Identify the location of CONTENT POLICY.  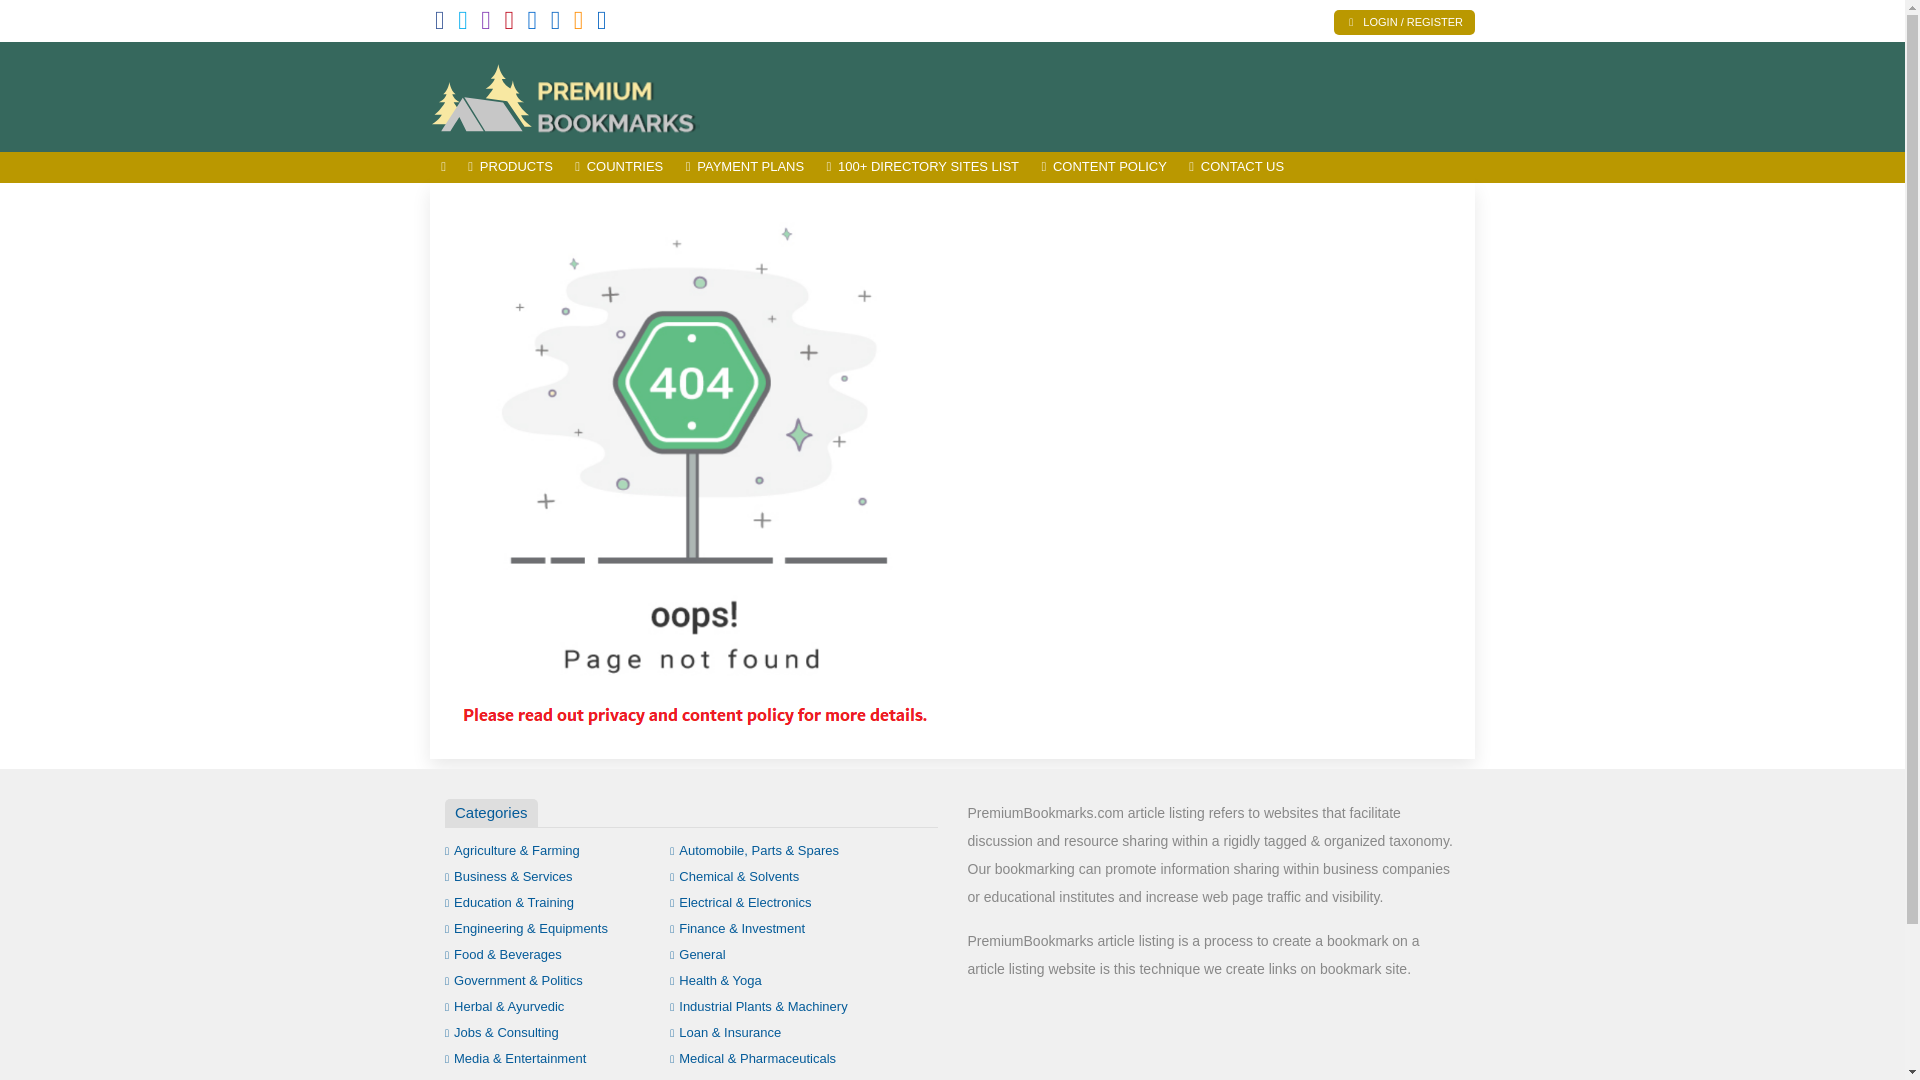
(1104, 167).